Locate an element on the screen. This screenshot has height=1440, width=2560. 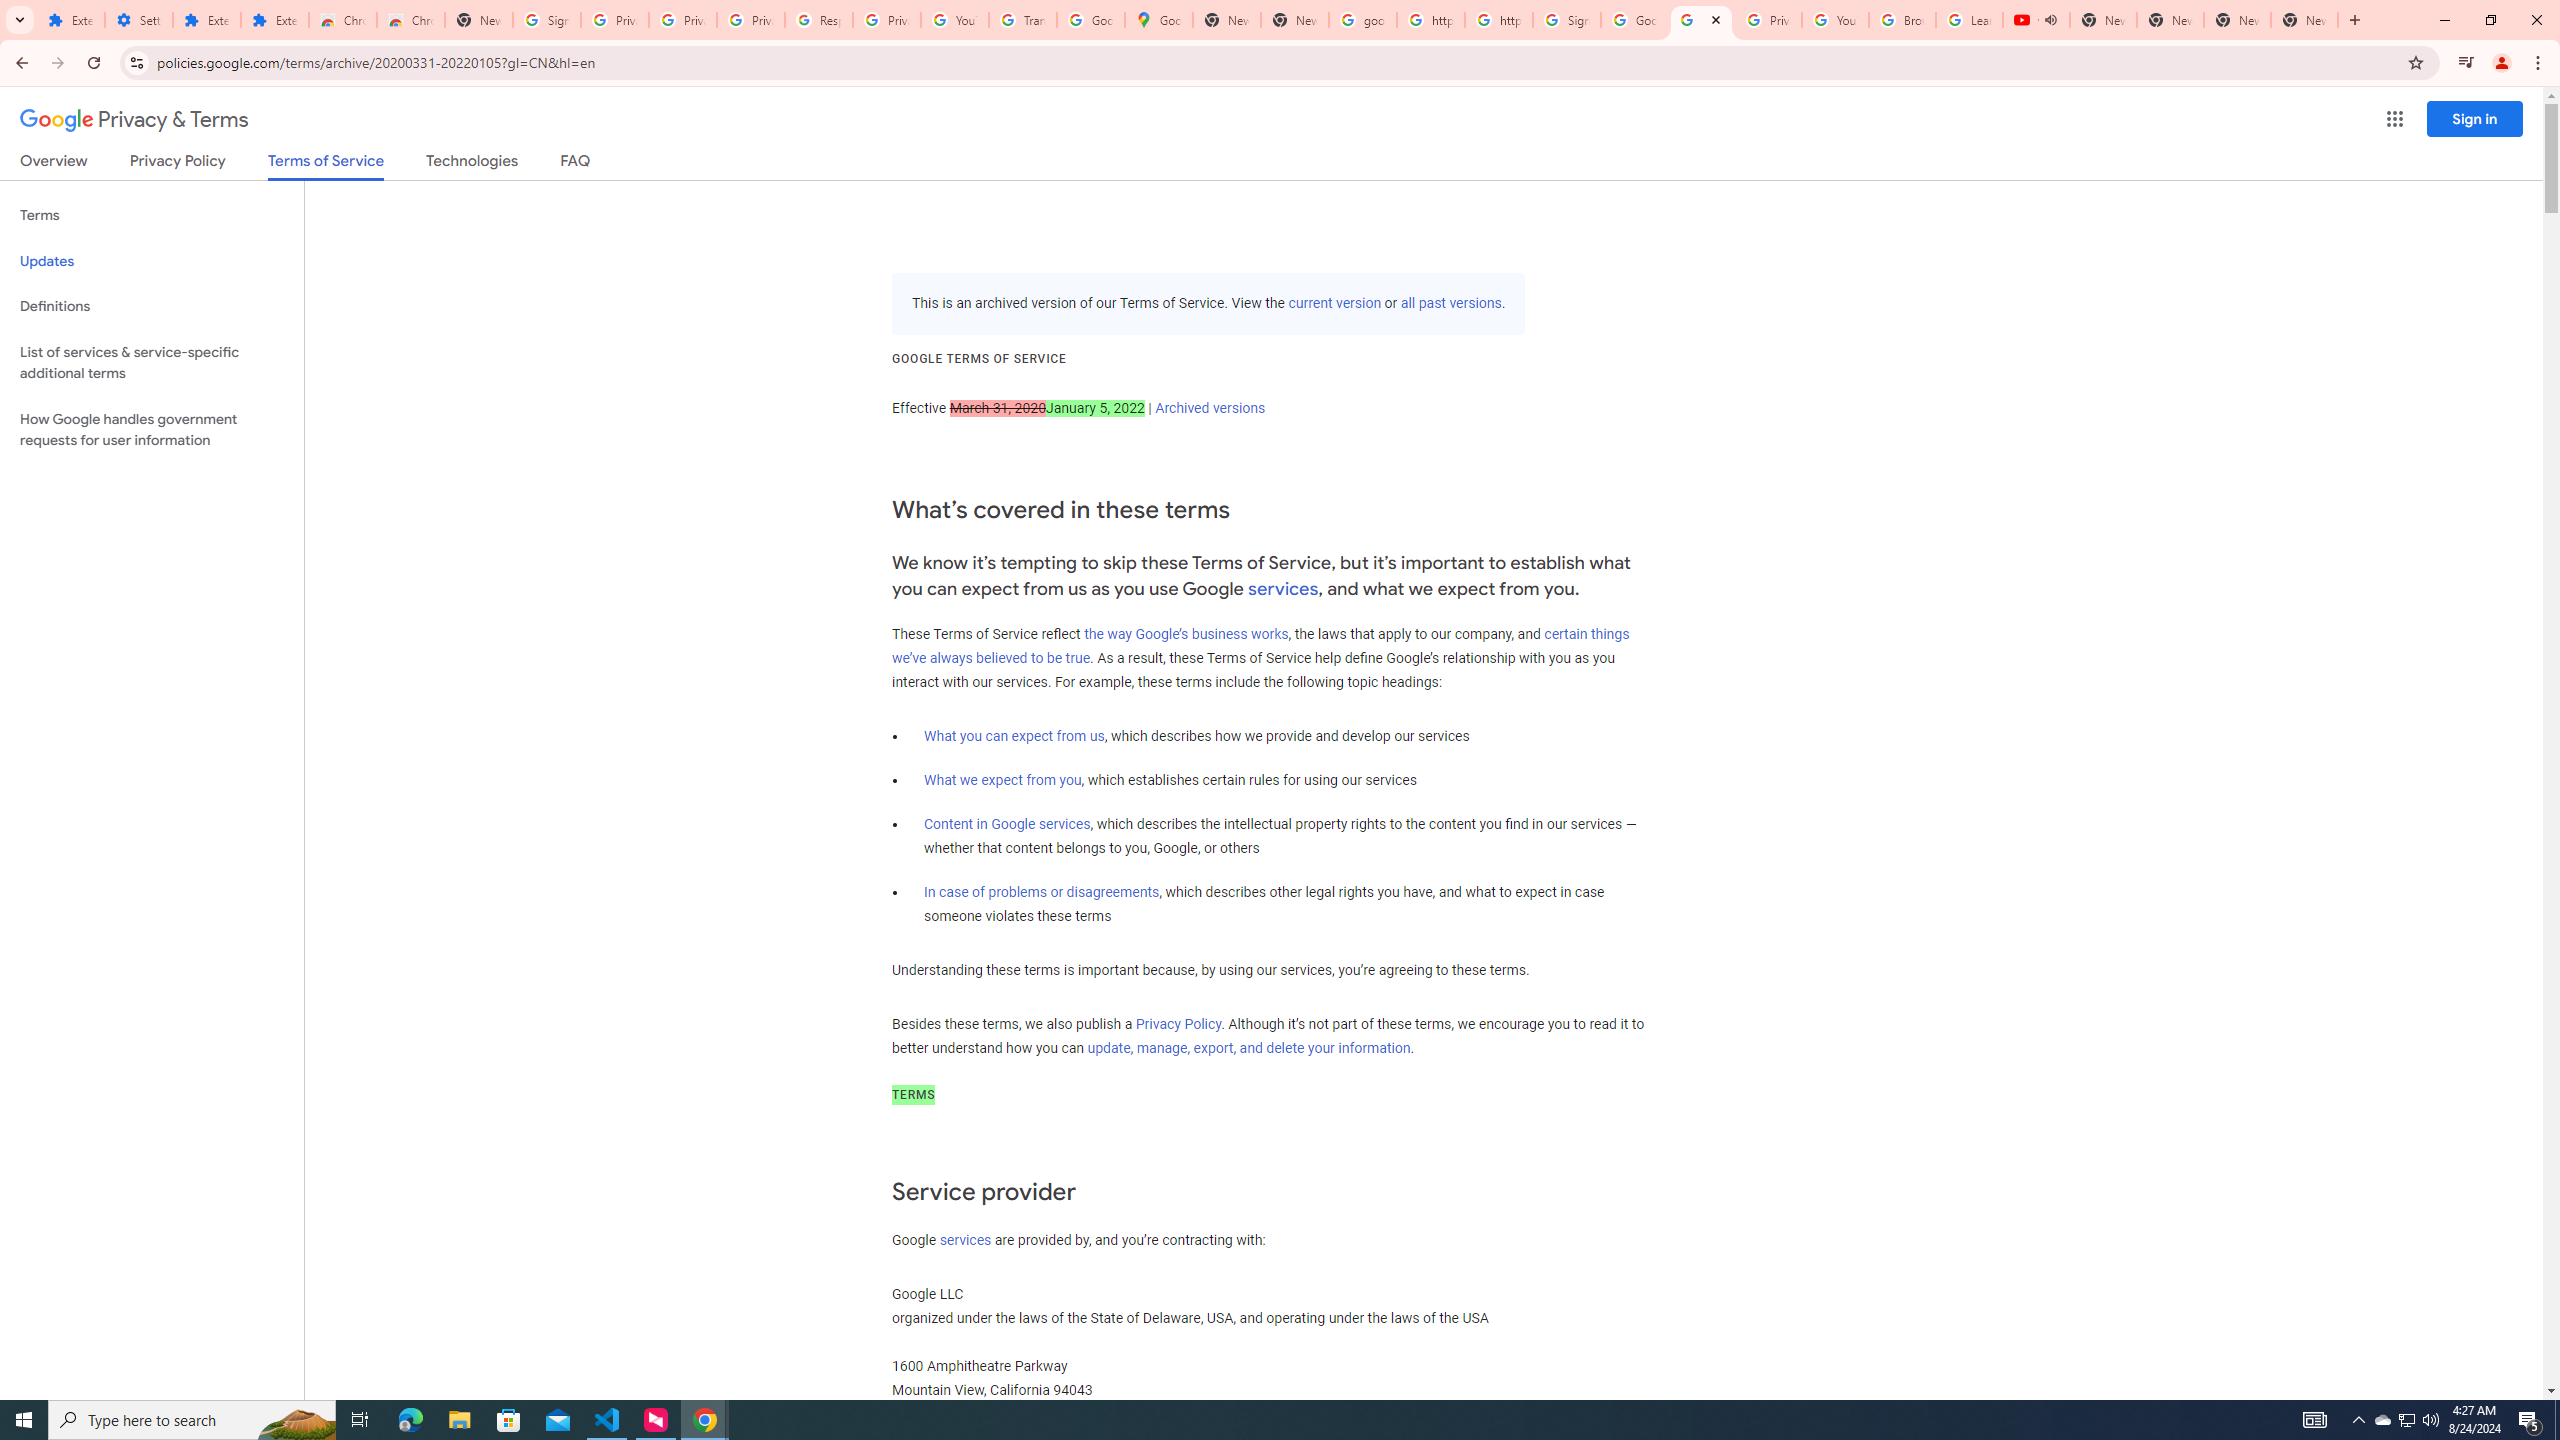
Sign in - Google Accounts is located at coordinates (1566, 20).